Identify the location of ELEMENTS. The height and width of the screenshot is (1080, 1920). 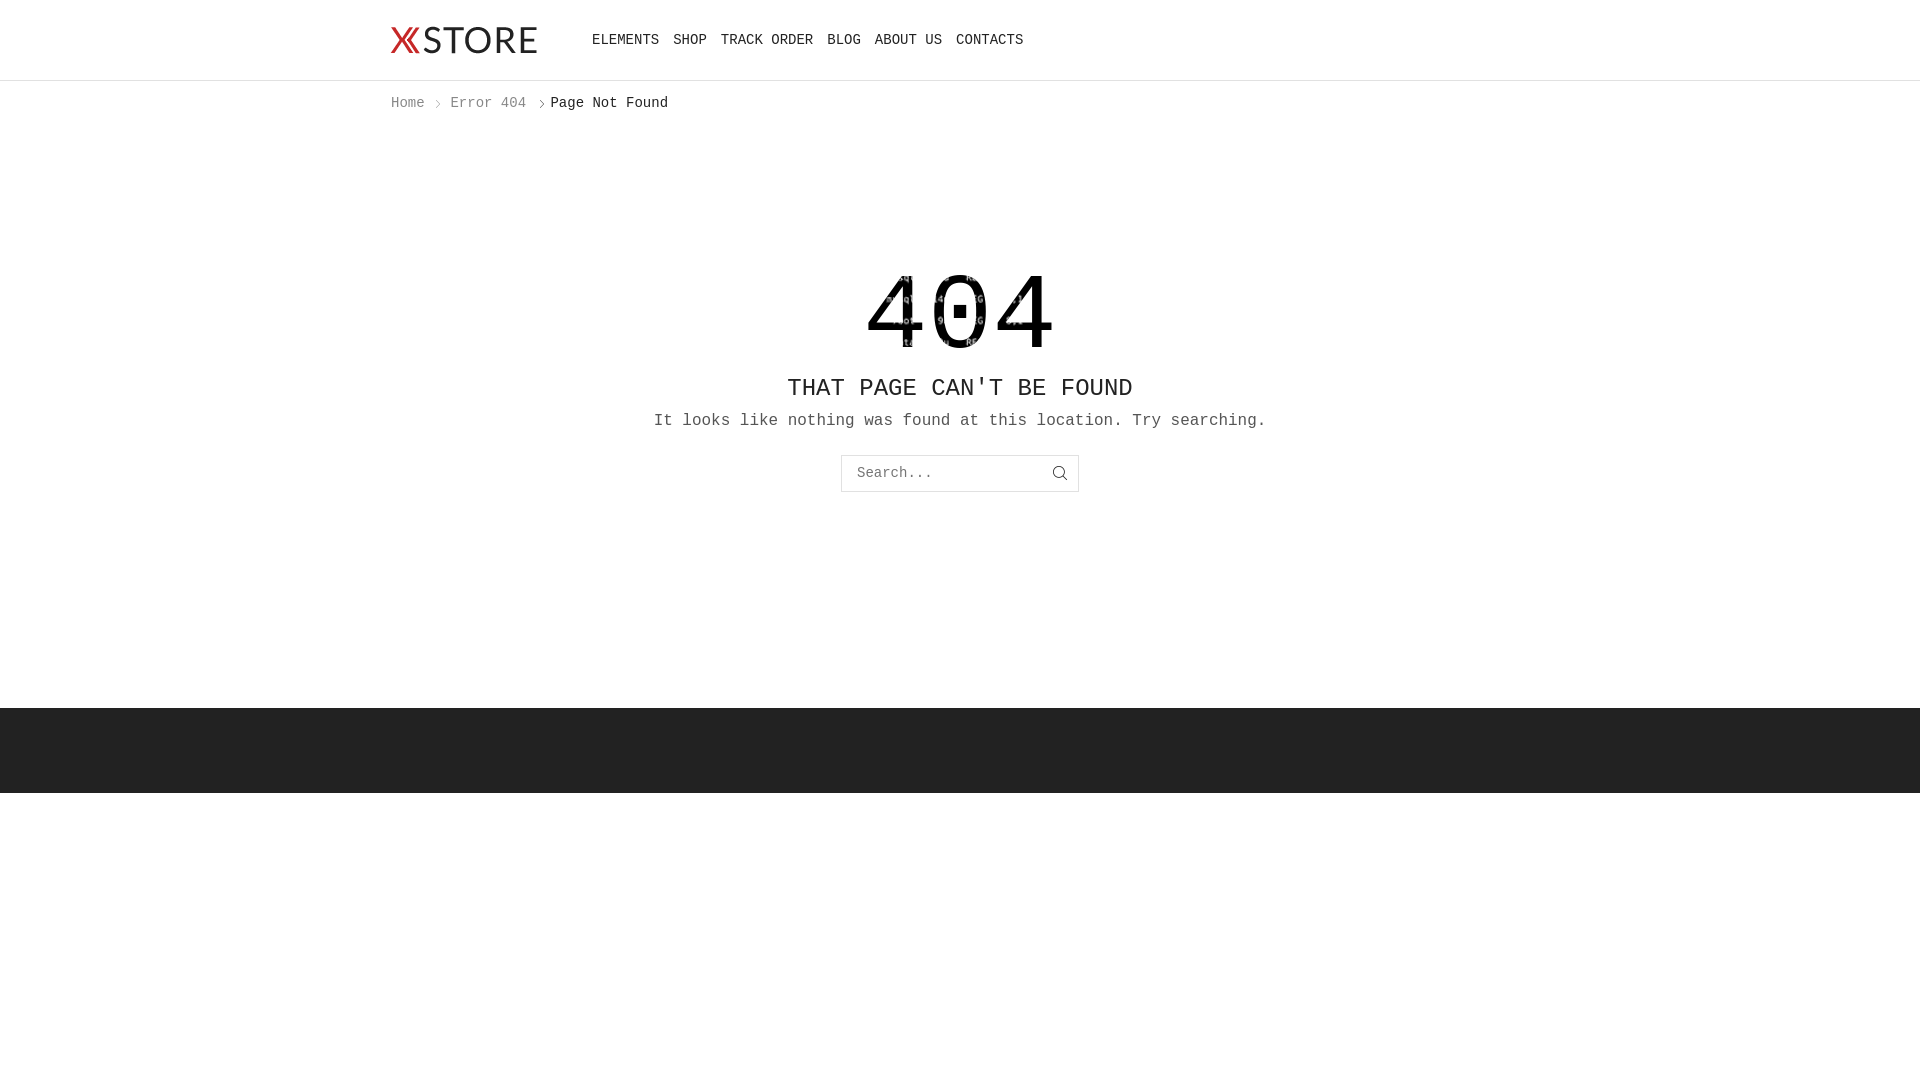
(626, 40).